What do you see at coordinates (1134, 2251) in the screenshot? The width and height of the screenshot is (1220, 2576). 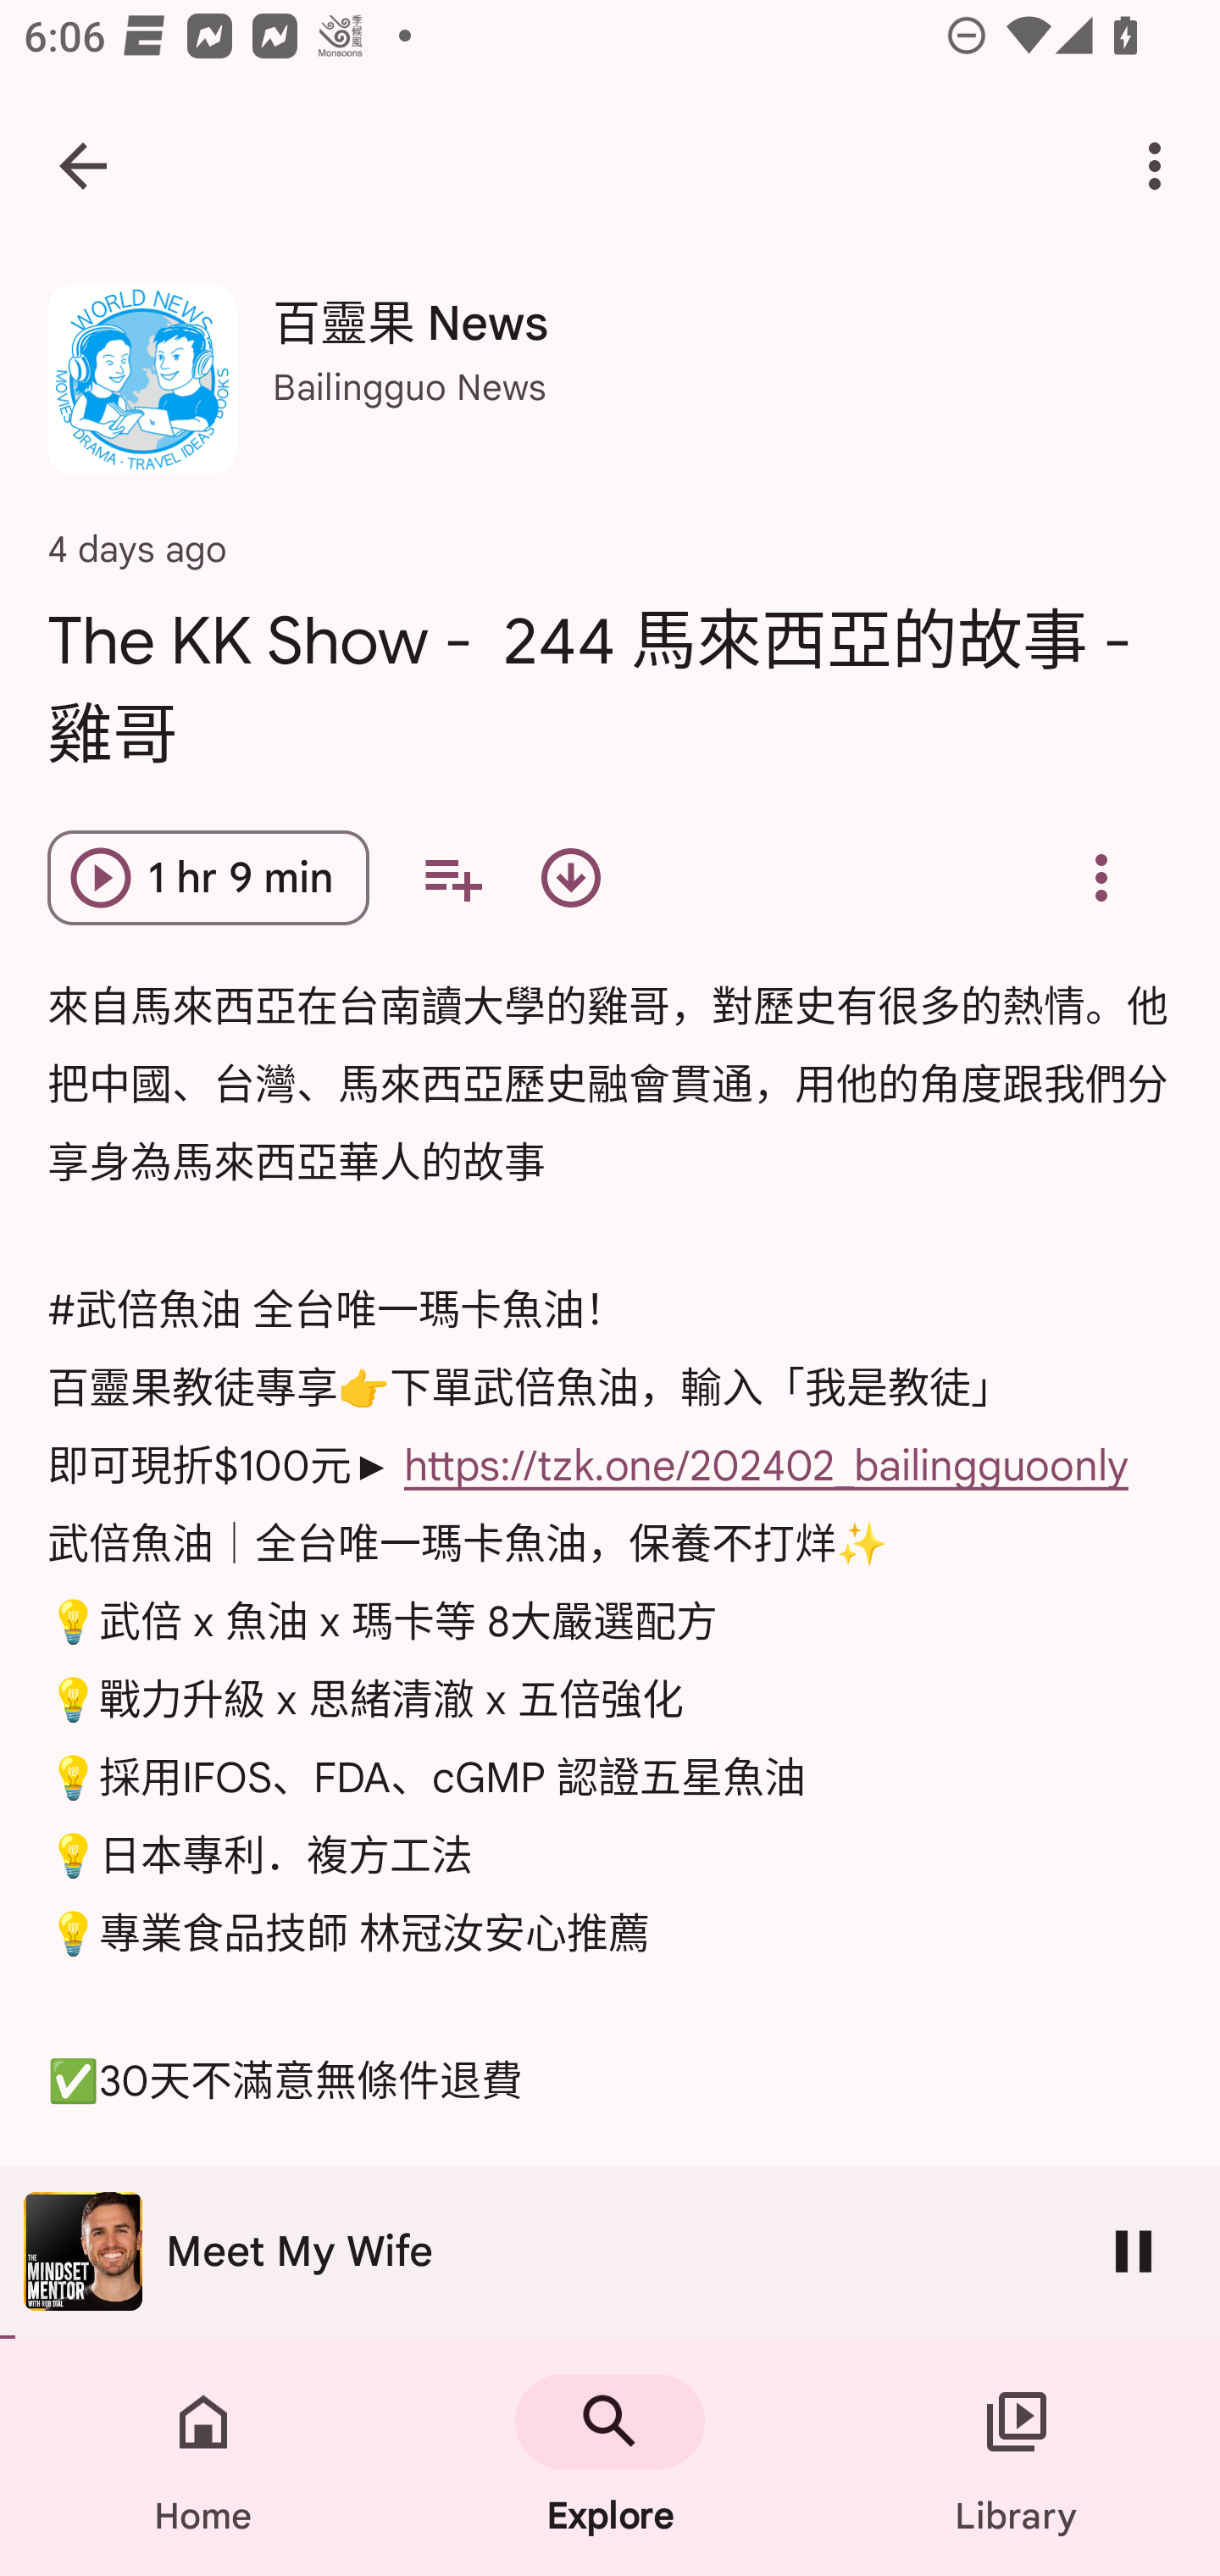 I see `Pause` at bounding box center [1134, 2251].